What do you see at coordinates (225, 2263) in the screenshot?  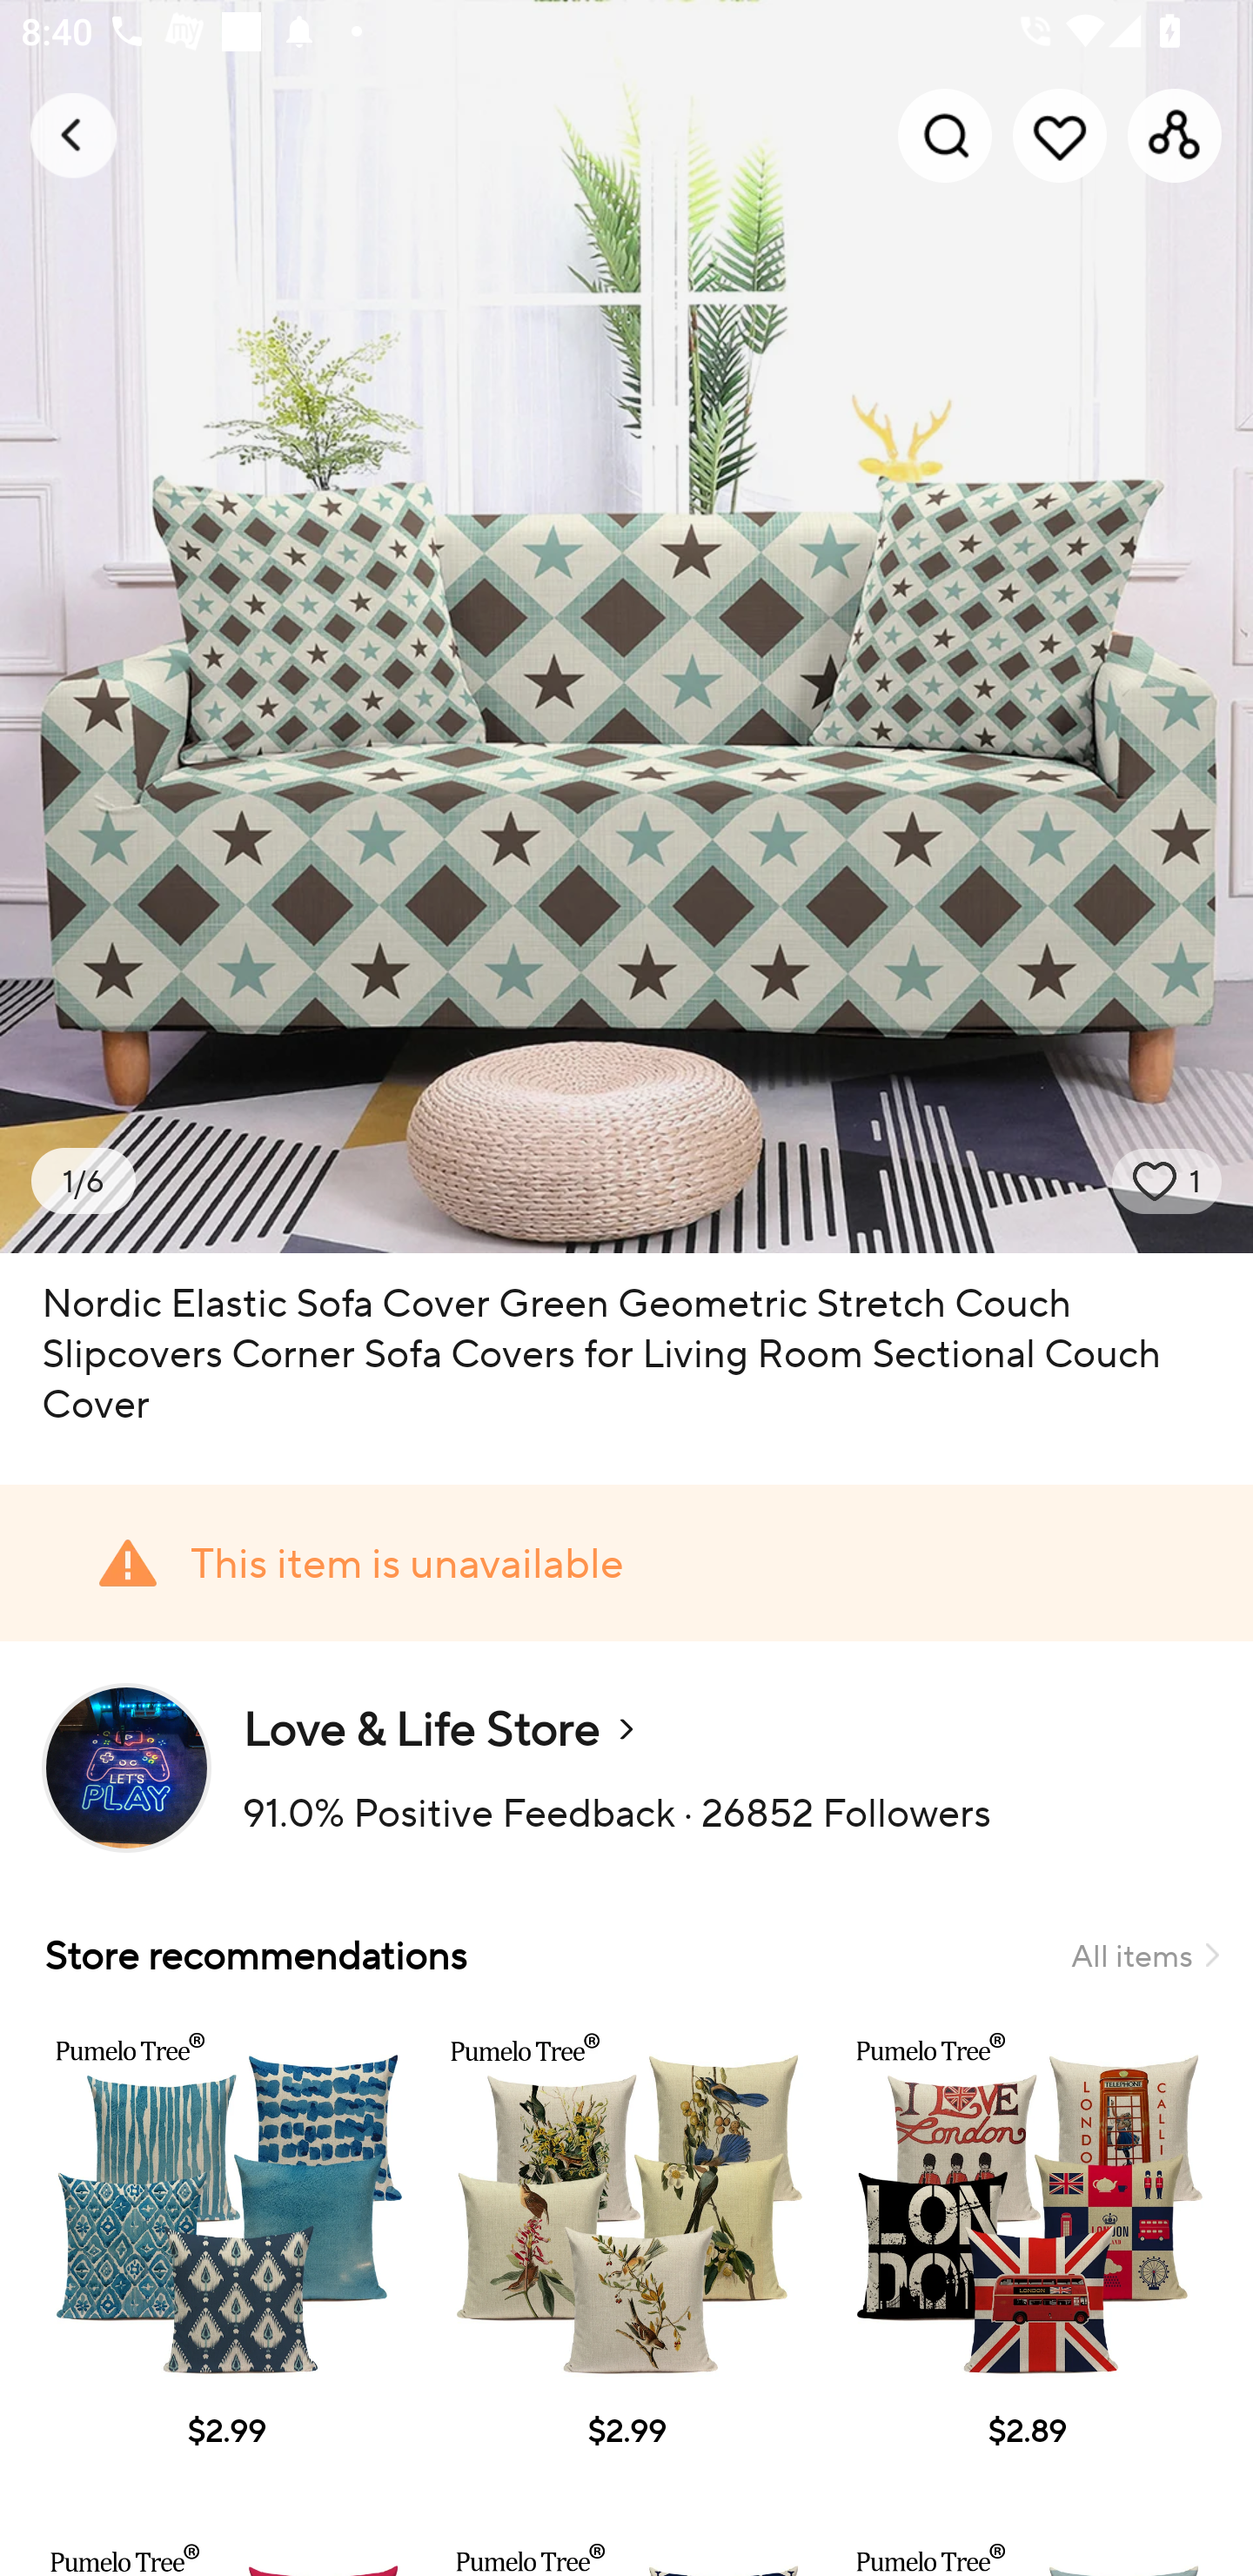 I see `$2.99` at bounding box center [225, 2263].